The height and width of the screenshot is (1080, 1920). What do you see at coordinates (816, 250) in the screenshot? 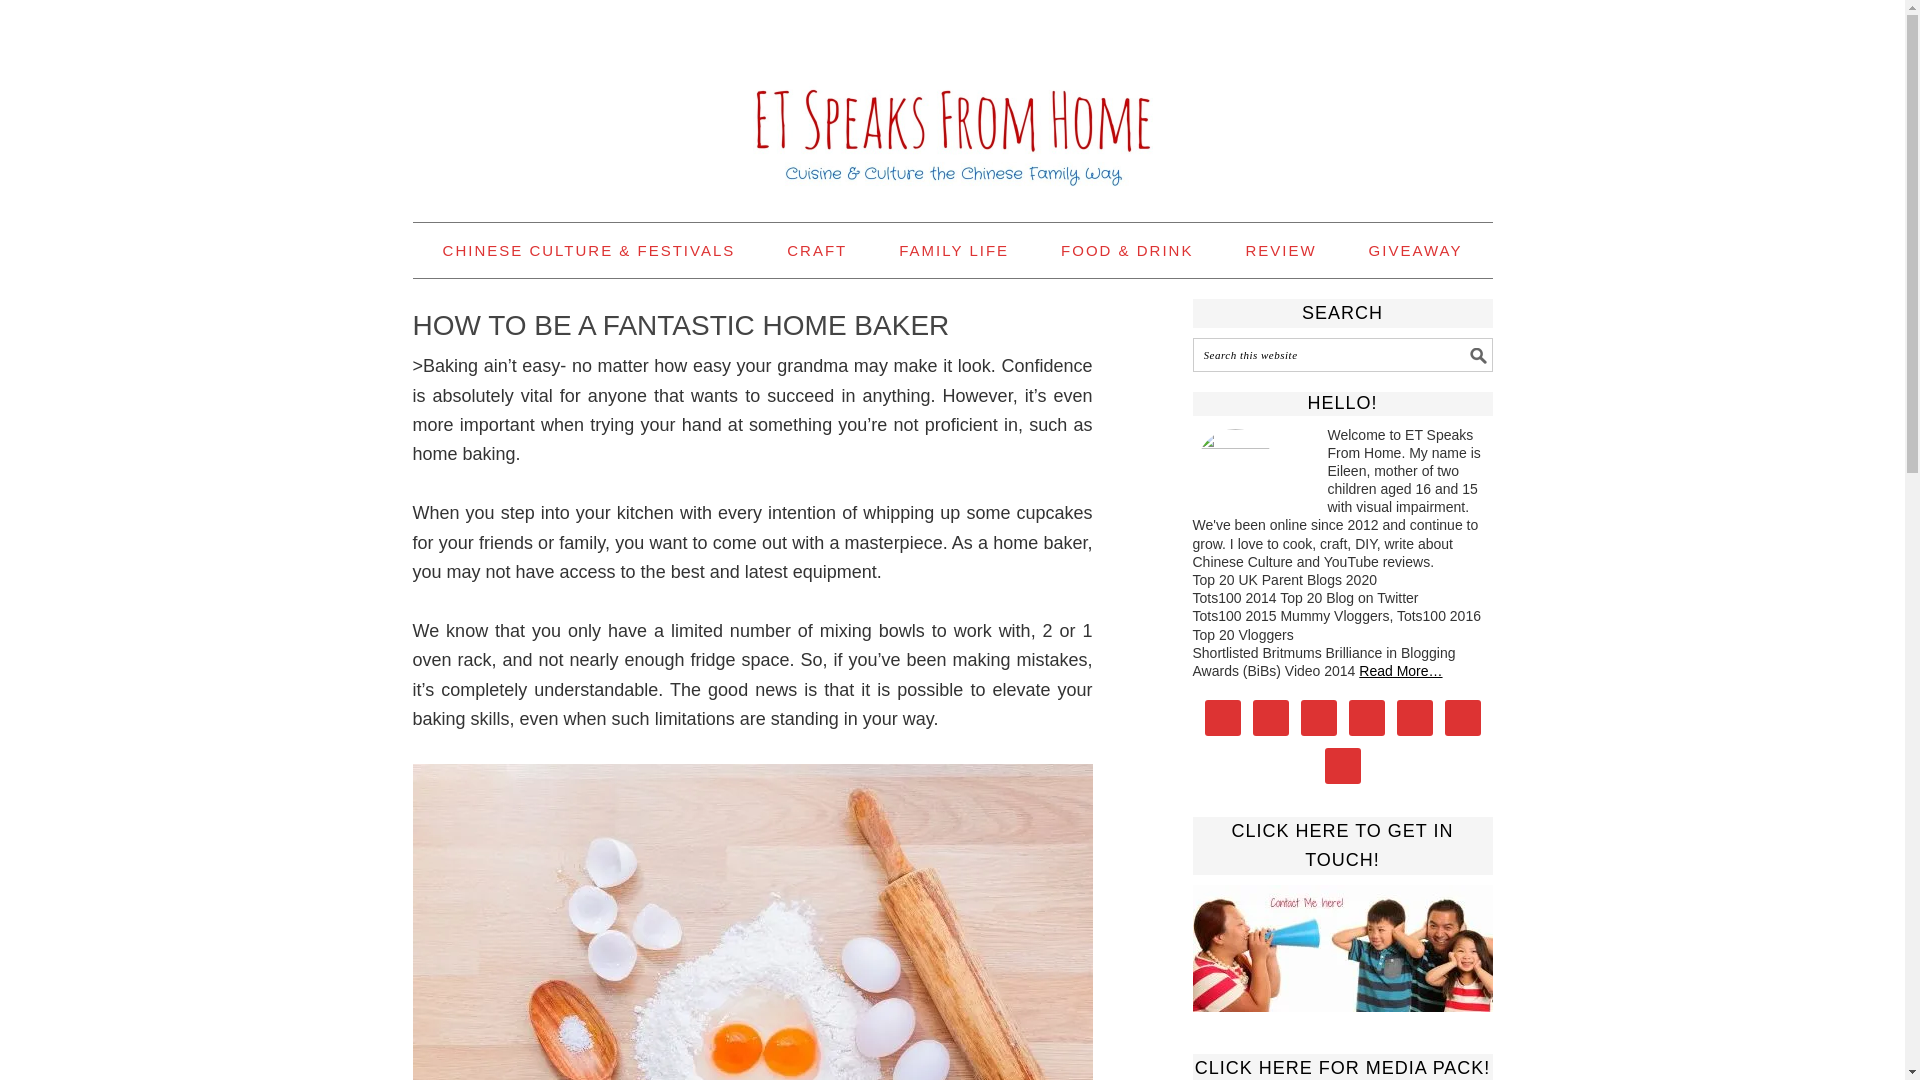
I see `CRAFT` at bounding box center [816, 250].